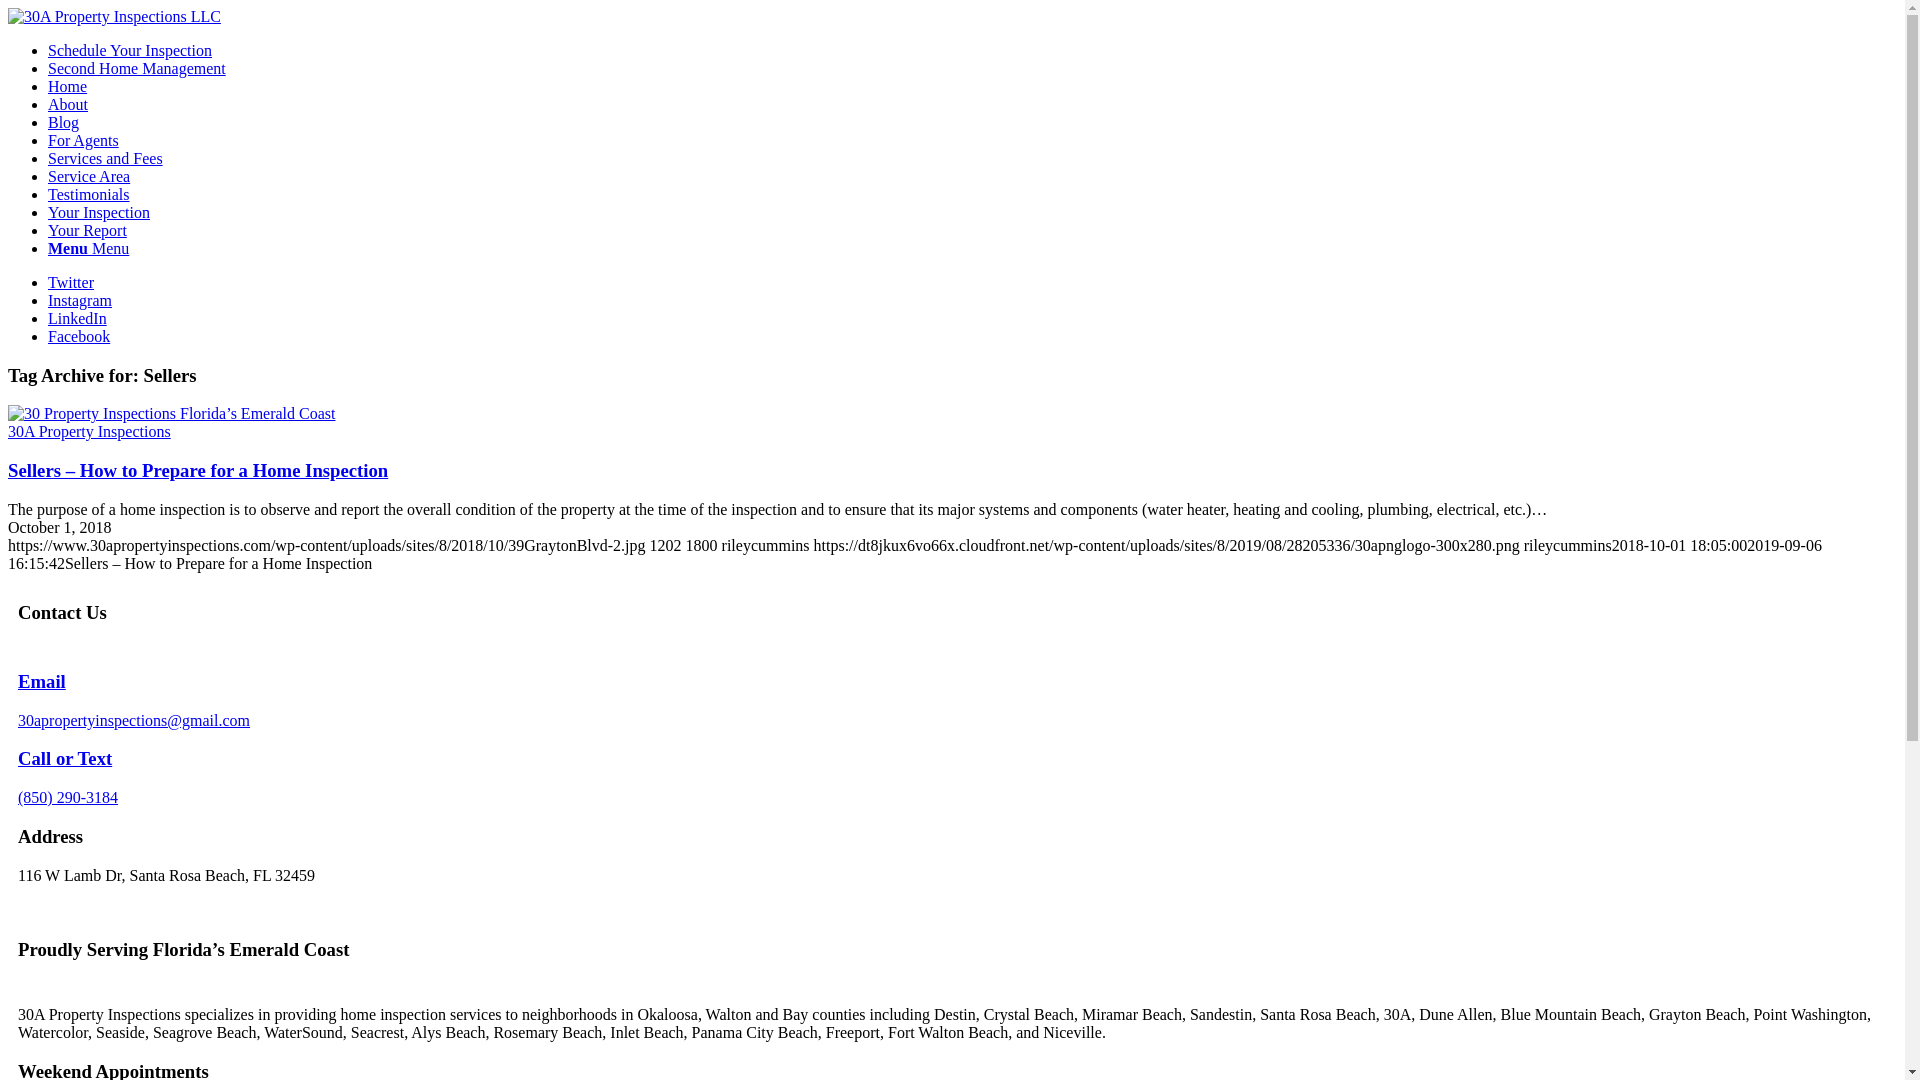  Describe the element at coordinates (90, 432) in the screenshot. I see `30A Property Inspections` at that location.